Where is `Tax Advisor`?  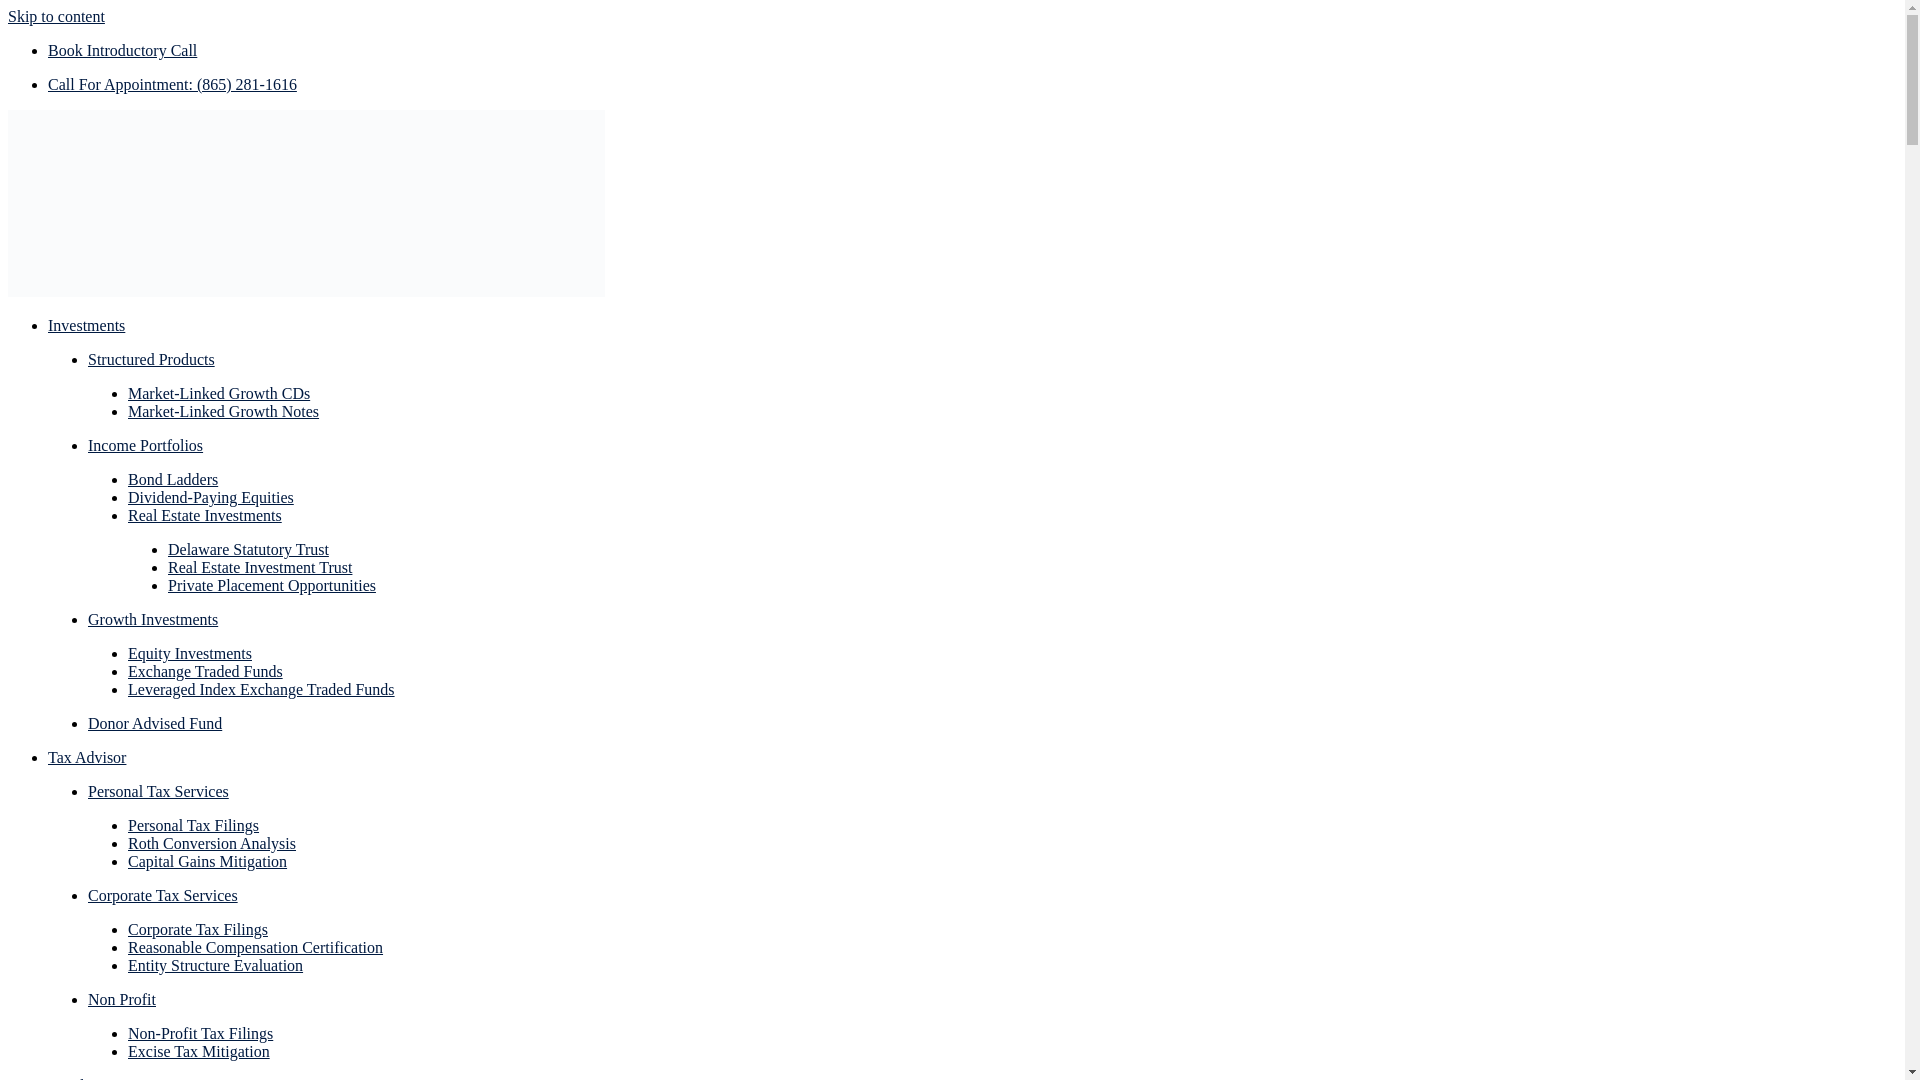 Tax Advisor is located at coordinates (87, 757).